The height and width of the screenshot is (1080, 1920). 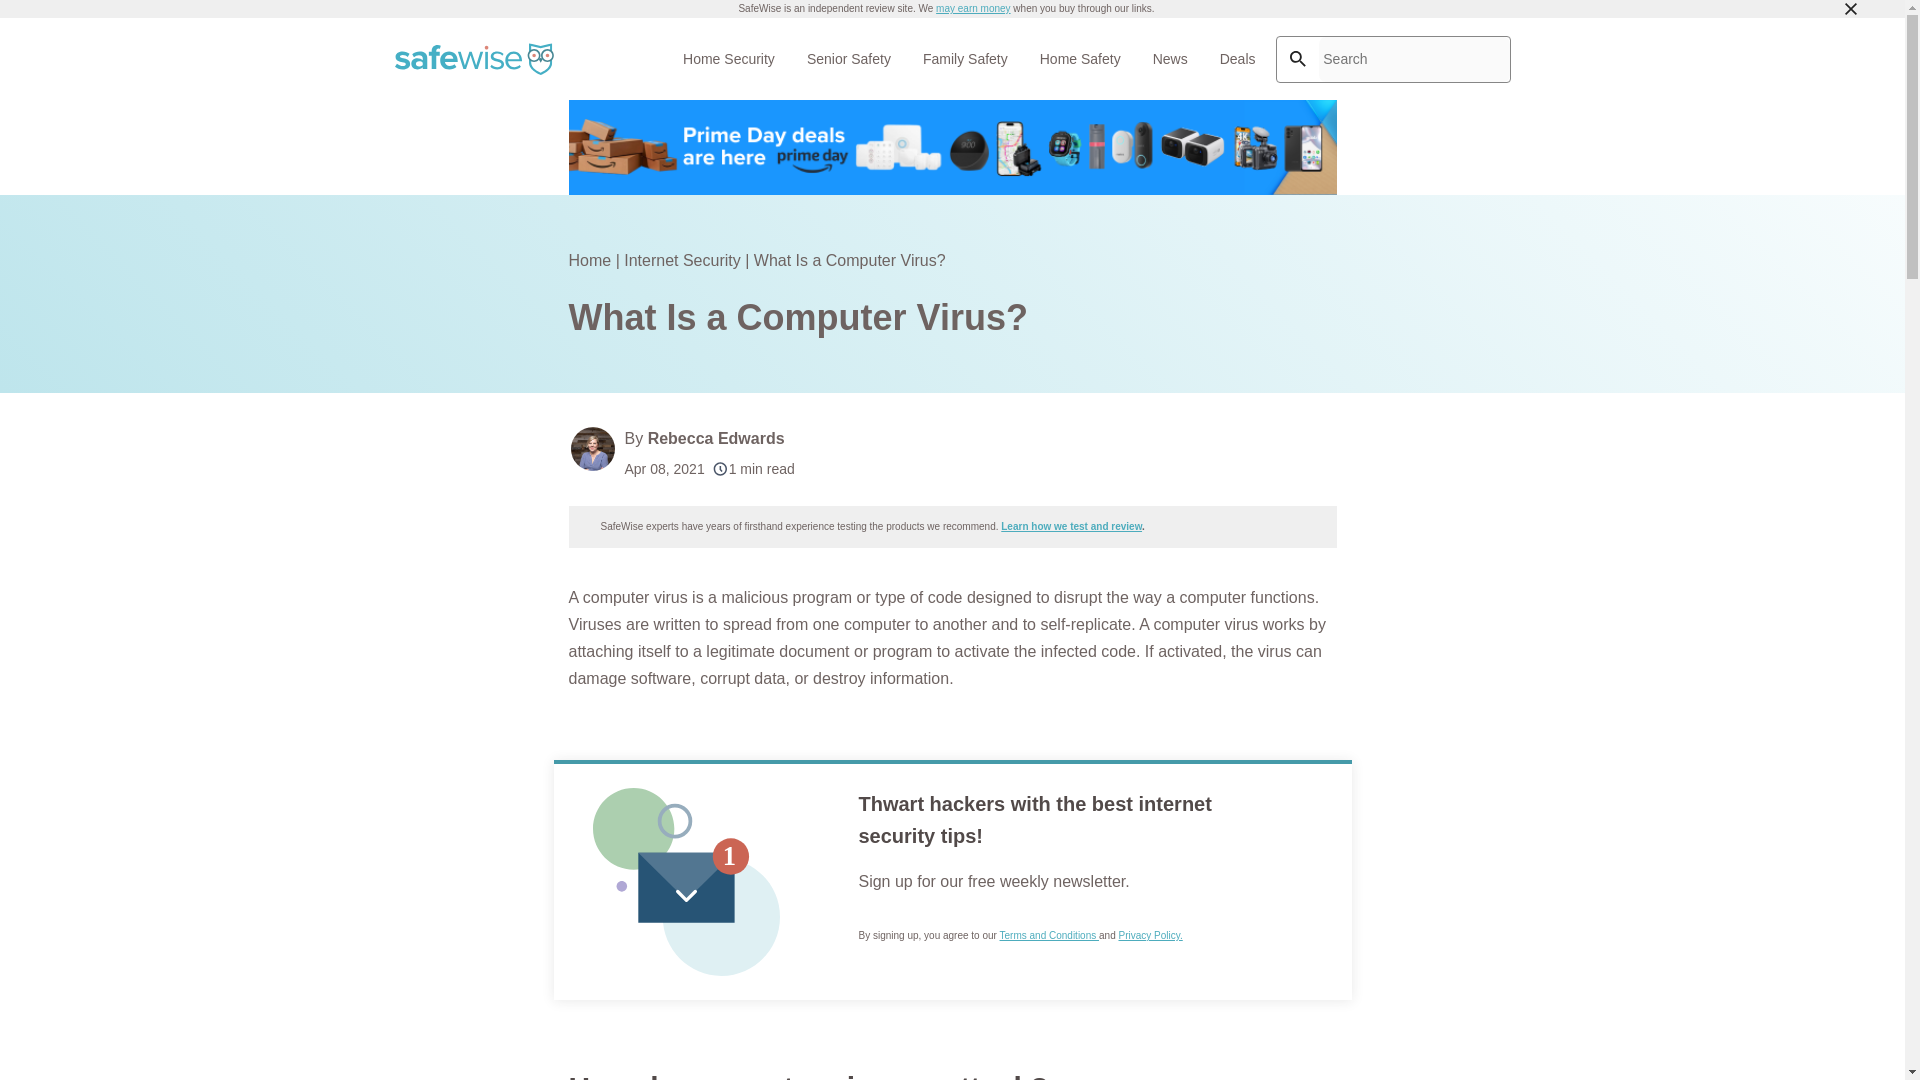 I want to click on Senior Safety, so click(x=848, y=58).